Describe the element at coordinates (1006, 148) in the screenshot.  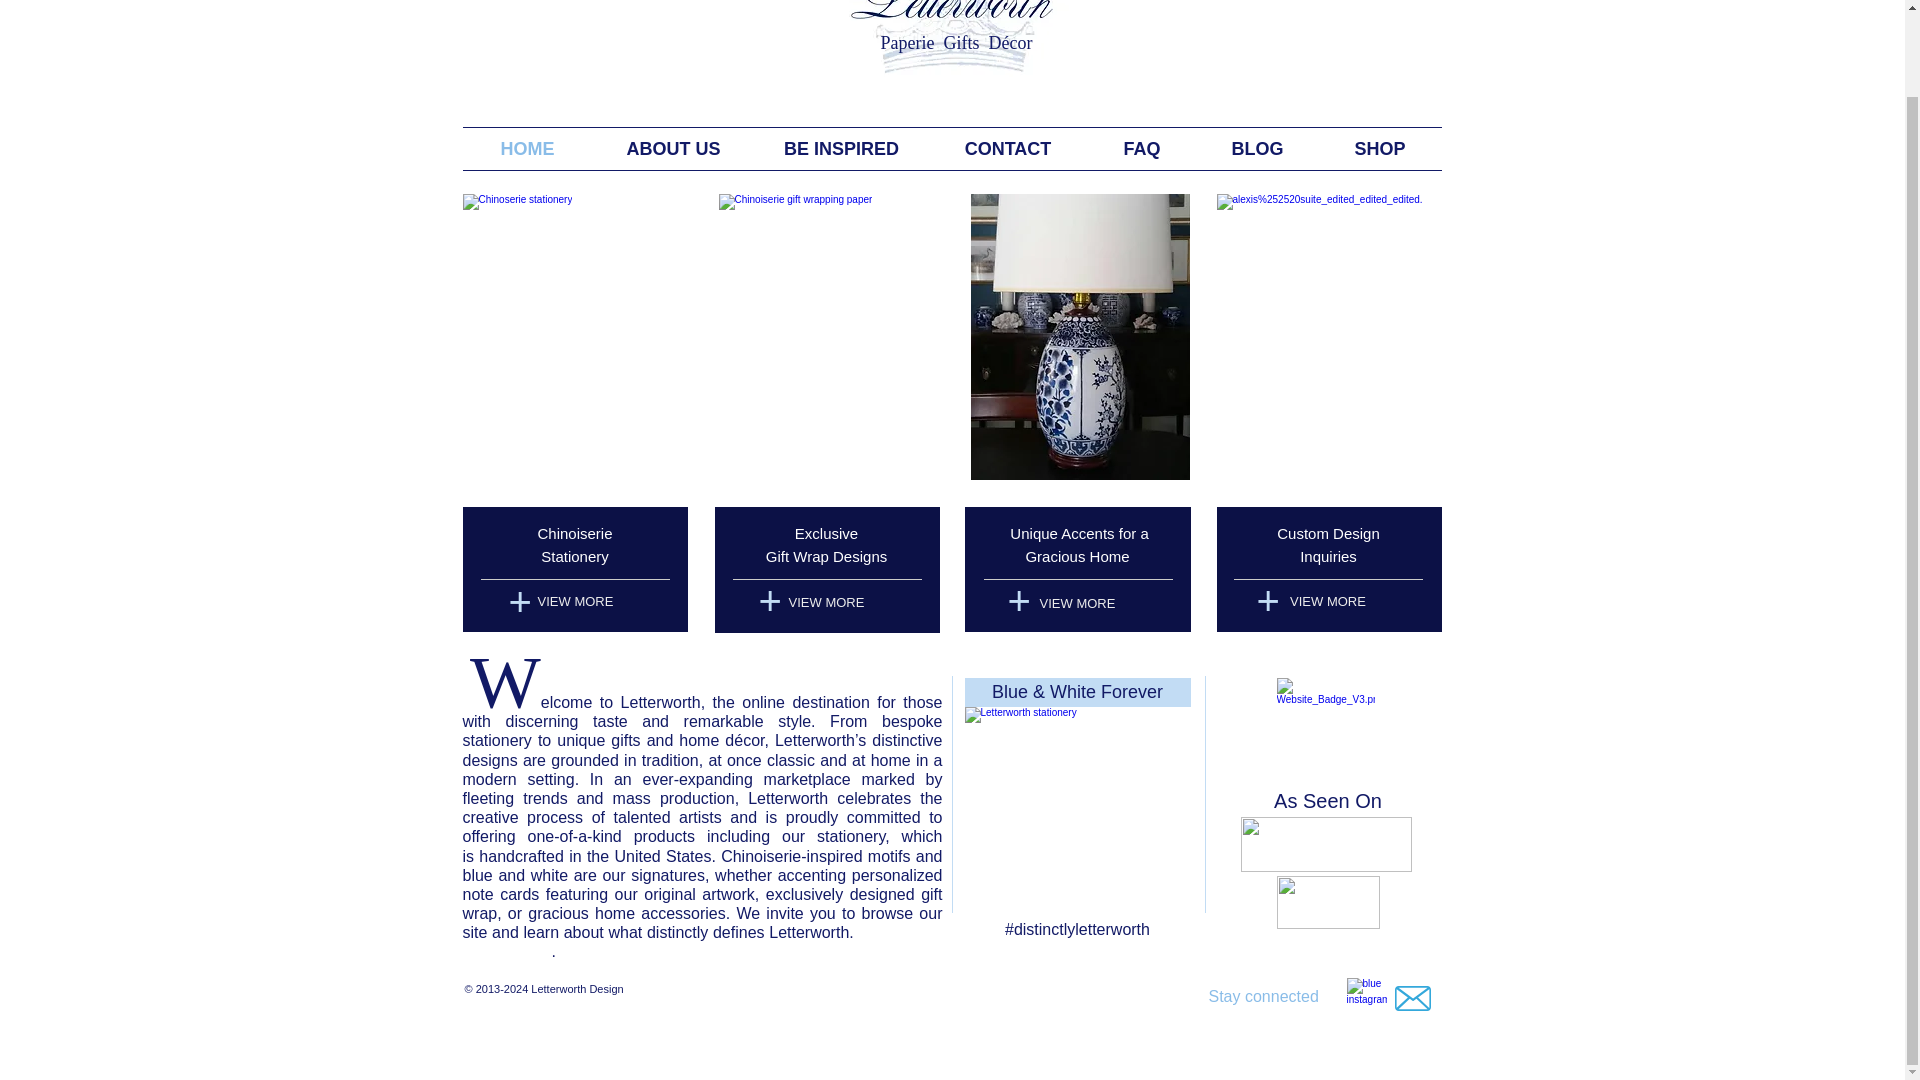
I see `CONTACT` at that location.